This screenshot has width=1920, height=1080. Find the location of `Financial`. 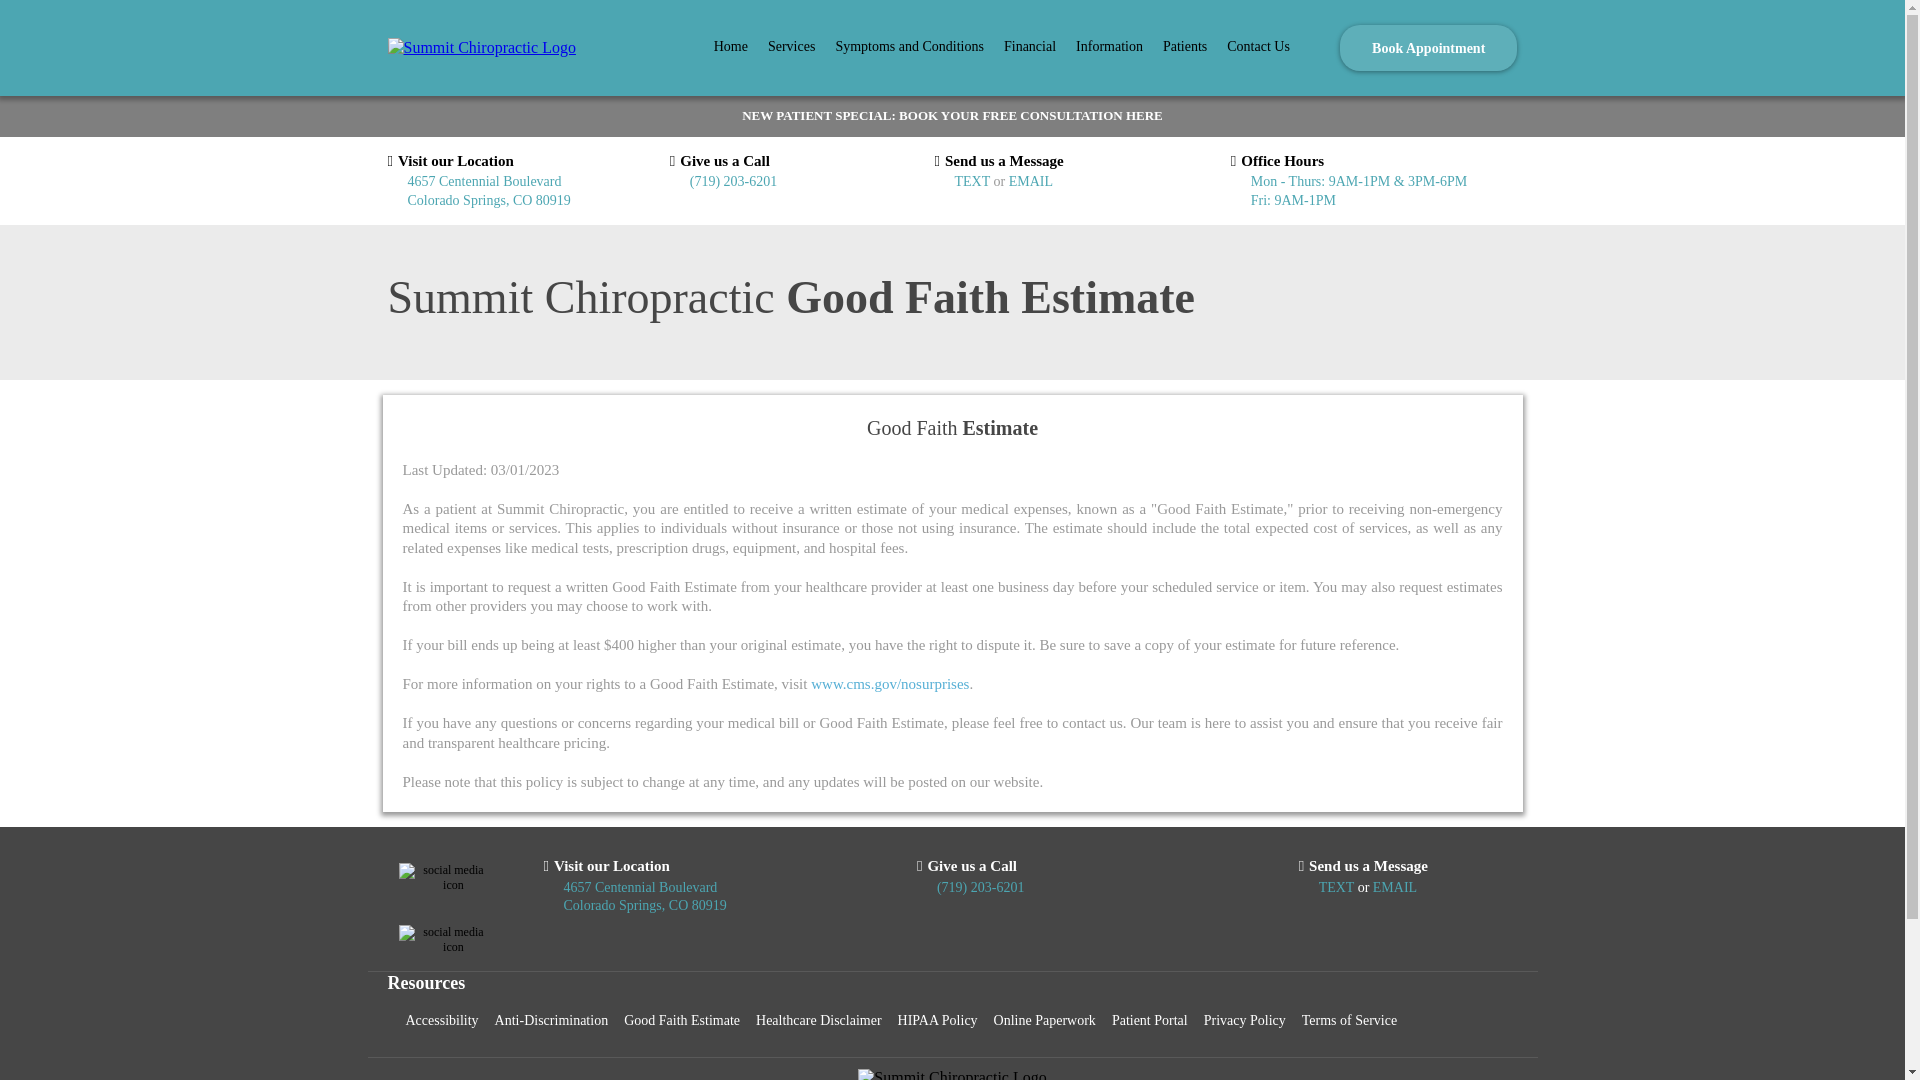

Financial is located at coordinates (1030, 48).